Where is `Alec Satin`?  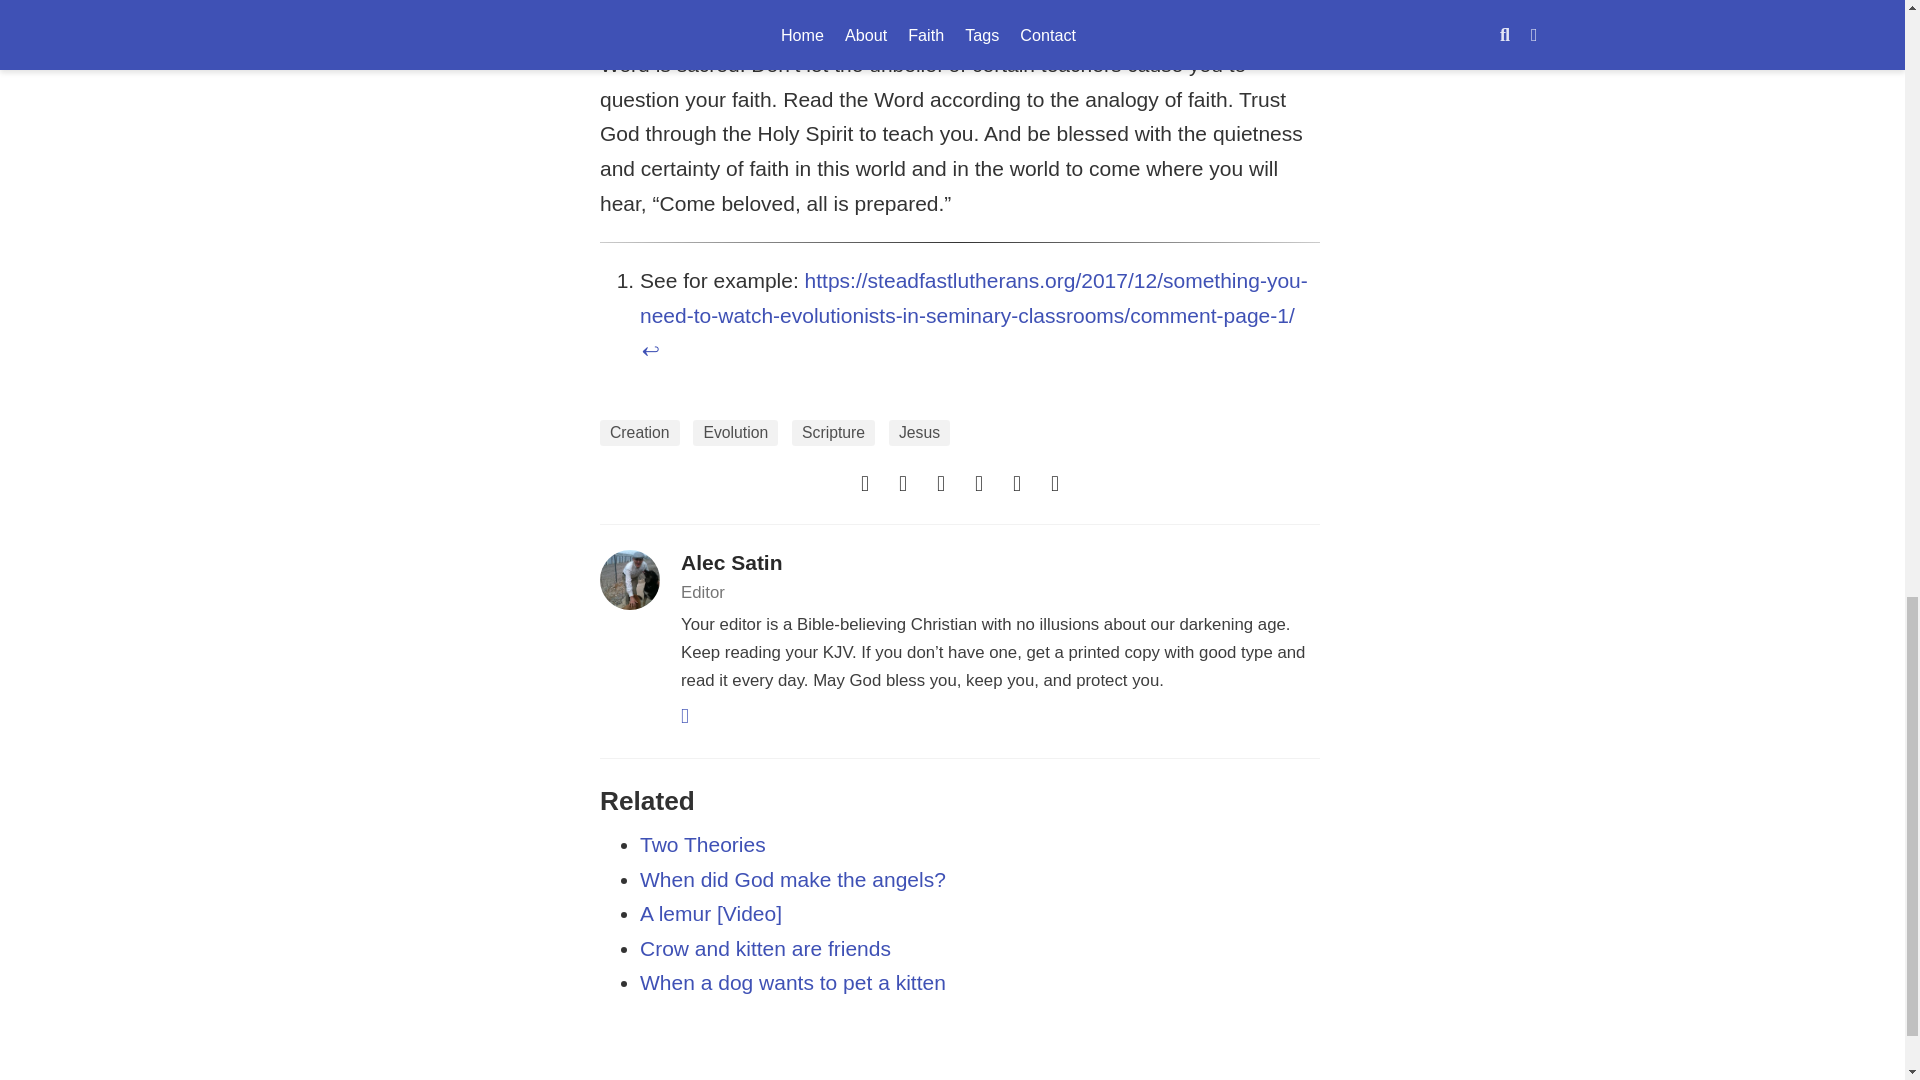 Alec Satin is located at coordinates (732, 562).